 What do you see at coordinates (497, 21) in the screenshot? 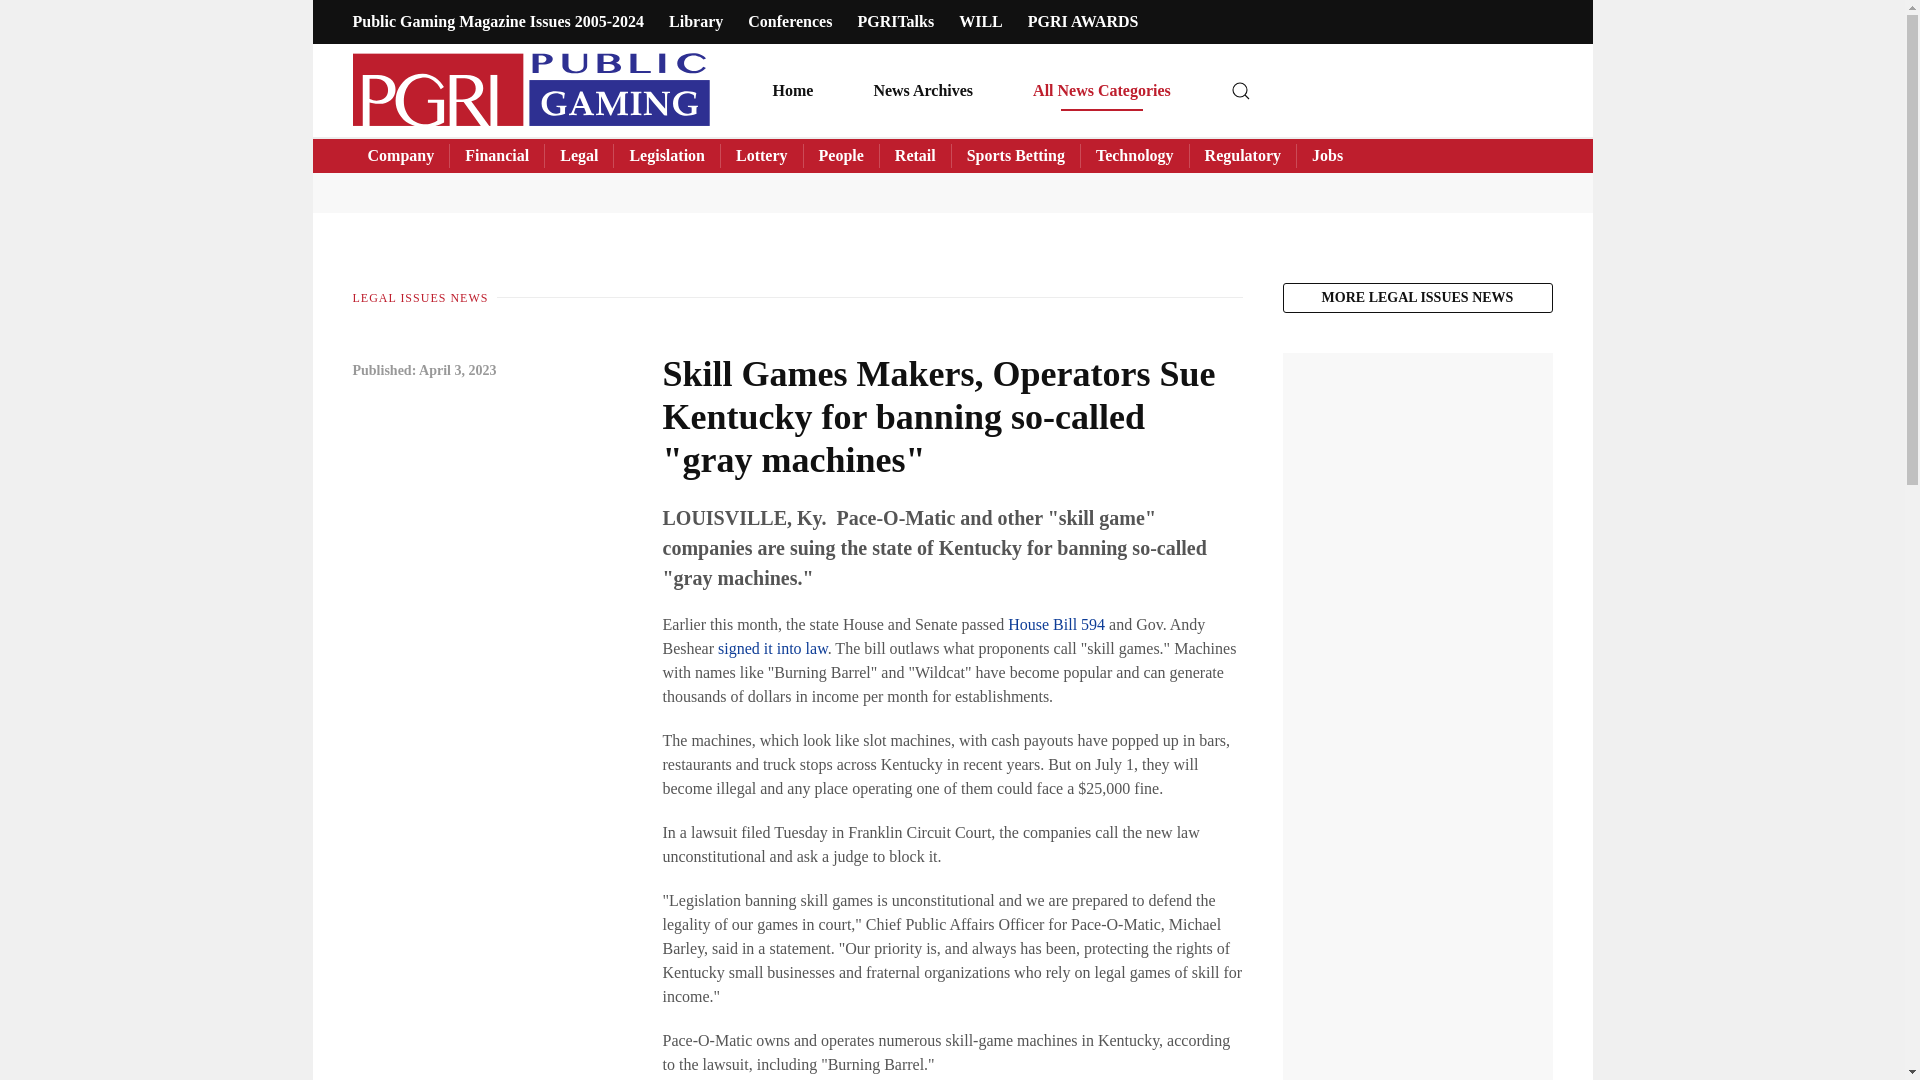
I see `Public Gaming Magazine Issues 2005-2024` at bounding box center [497, 21].